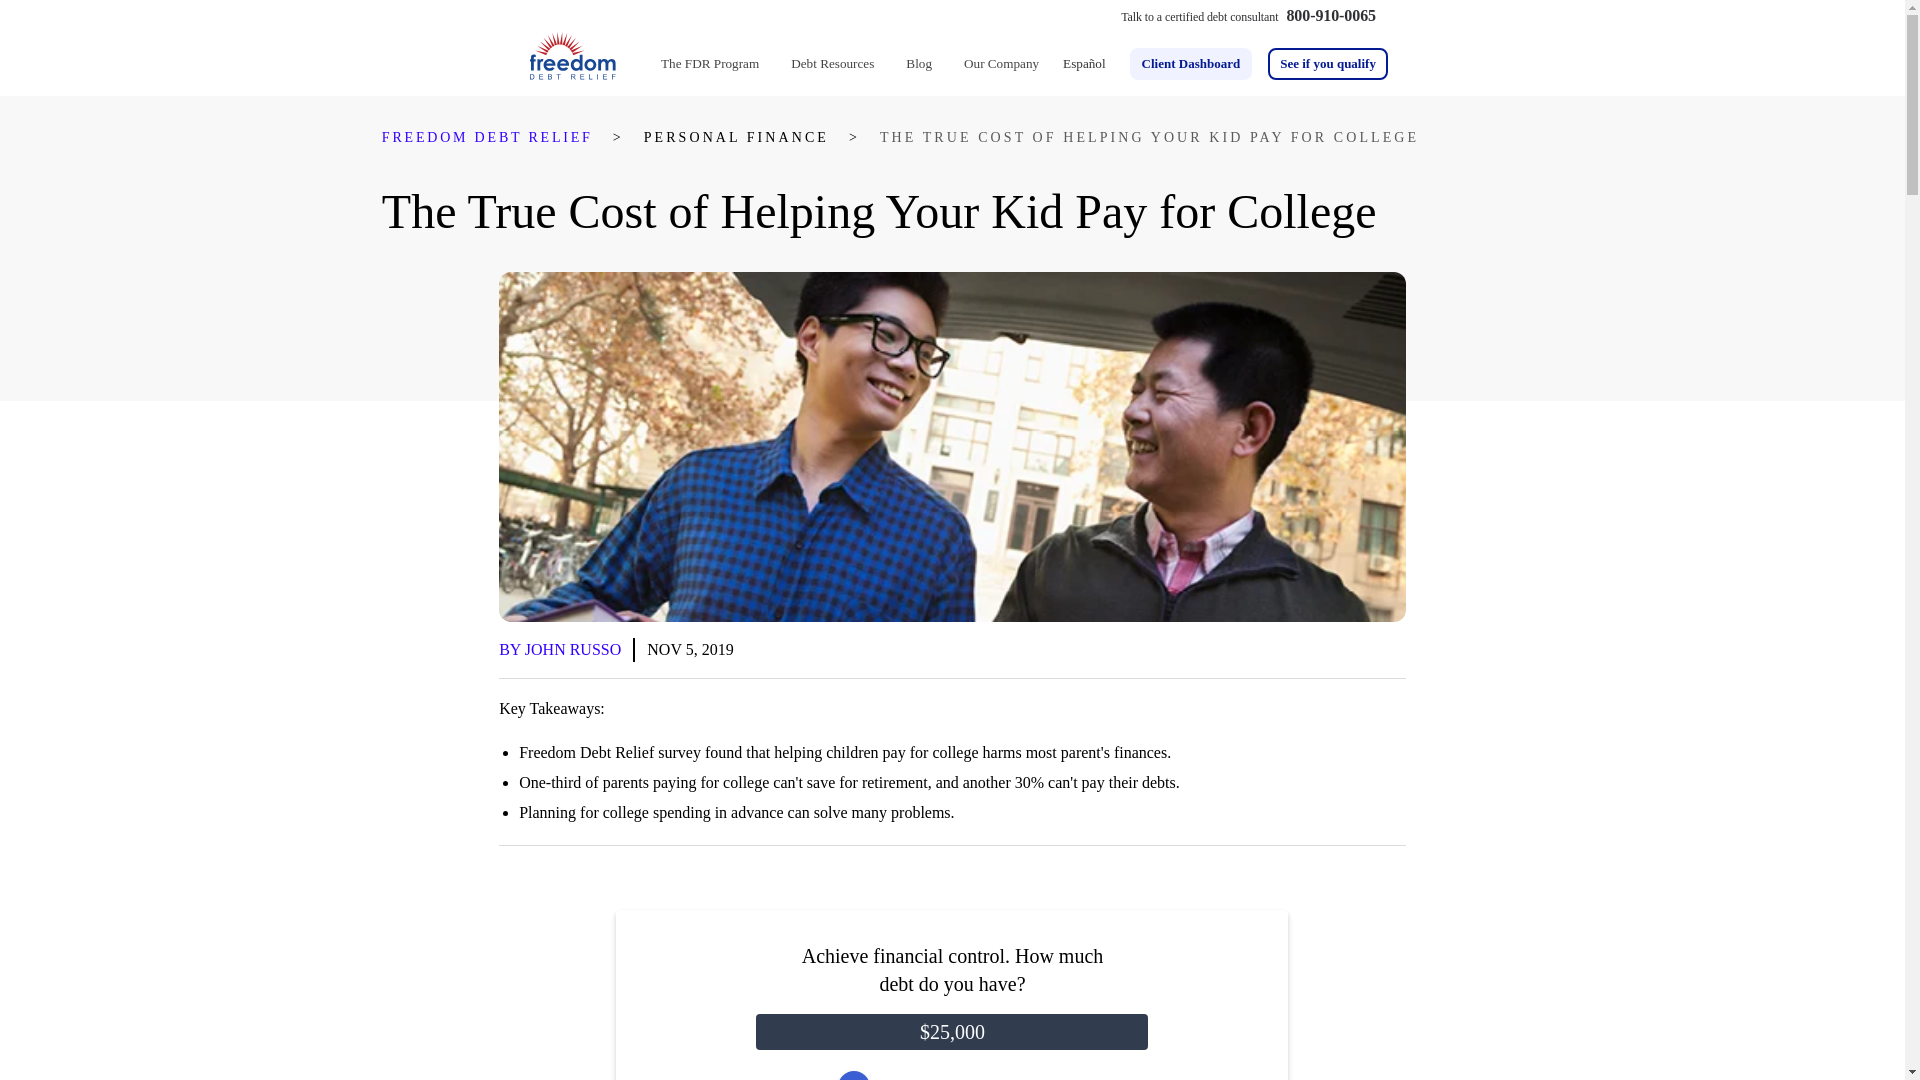 The height and width of the screenshot is (1080, 1920). What do you see at coordinates (488, 138) in the screenshot?
I see `FREEDOM DEBT RELIEF` at bounding box center [488, 138].